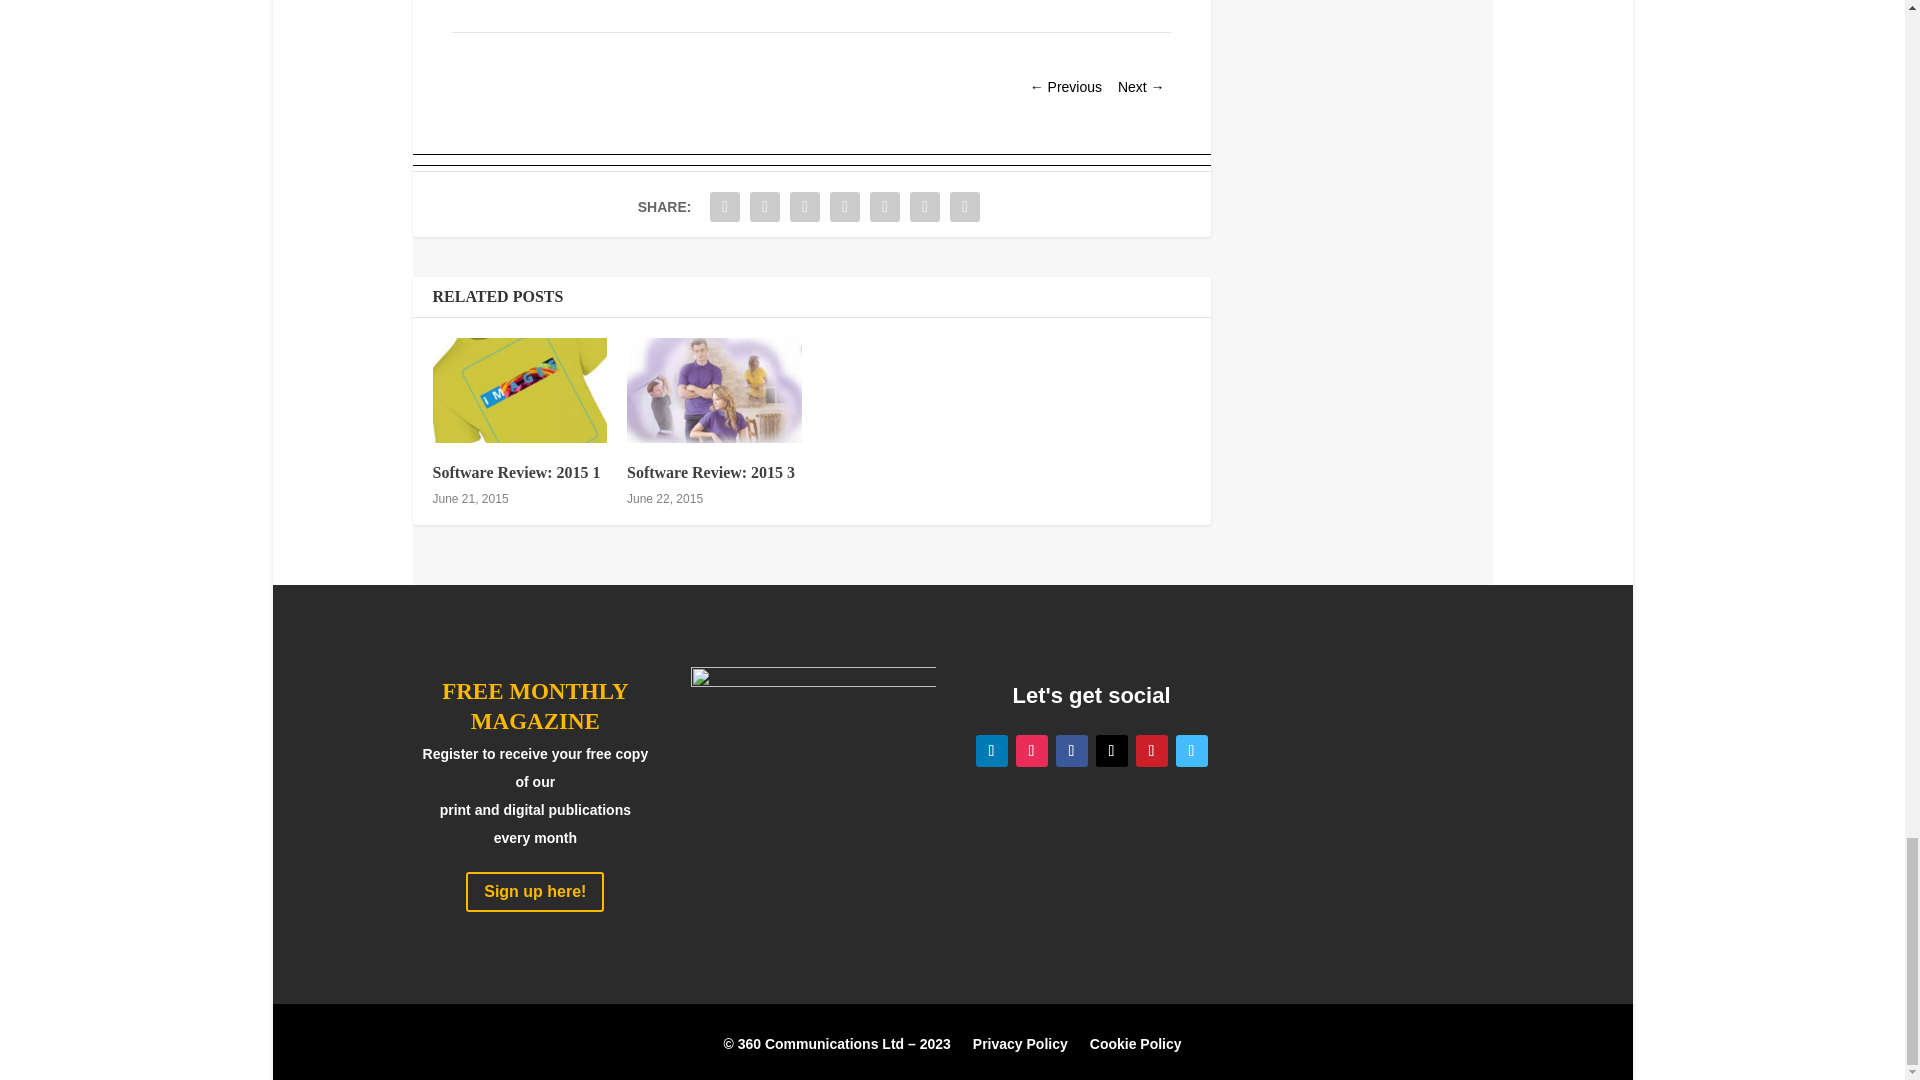  What do you see at coordinates (884, 206) in the screenshot?
I see `Share "Software Review: 2015 2" via LinkedIn` at bounding box center [884, 206].